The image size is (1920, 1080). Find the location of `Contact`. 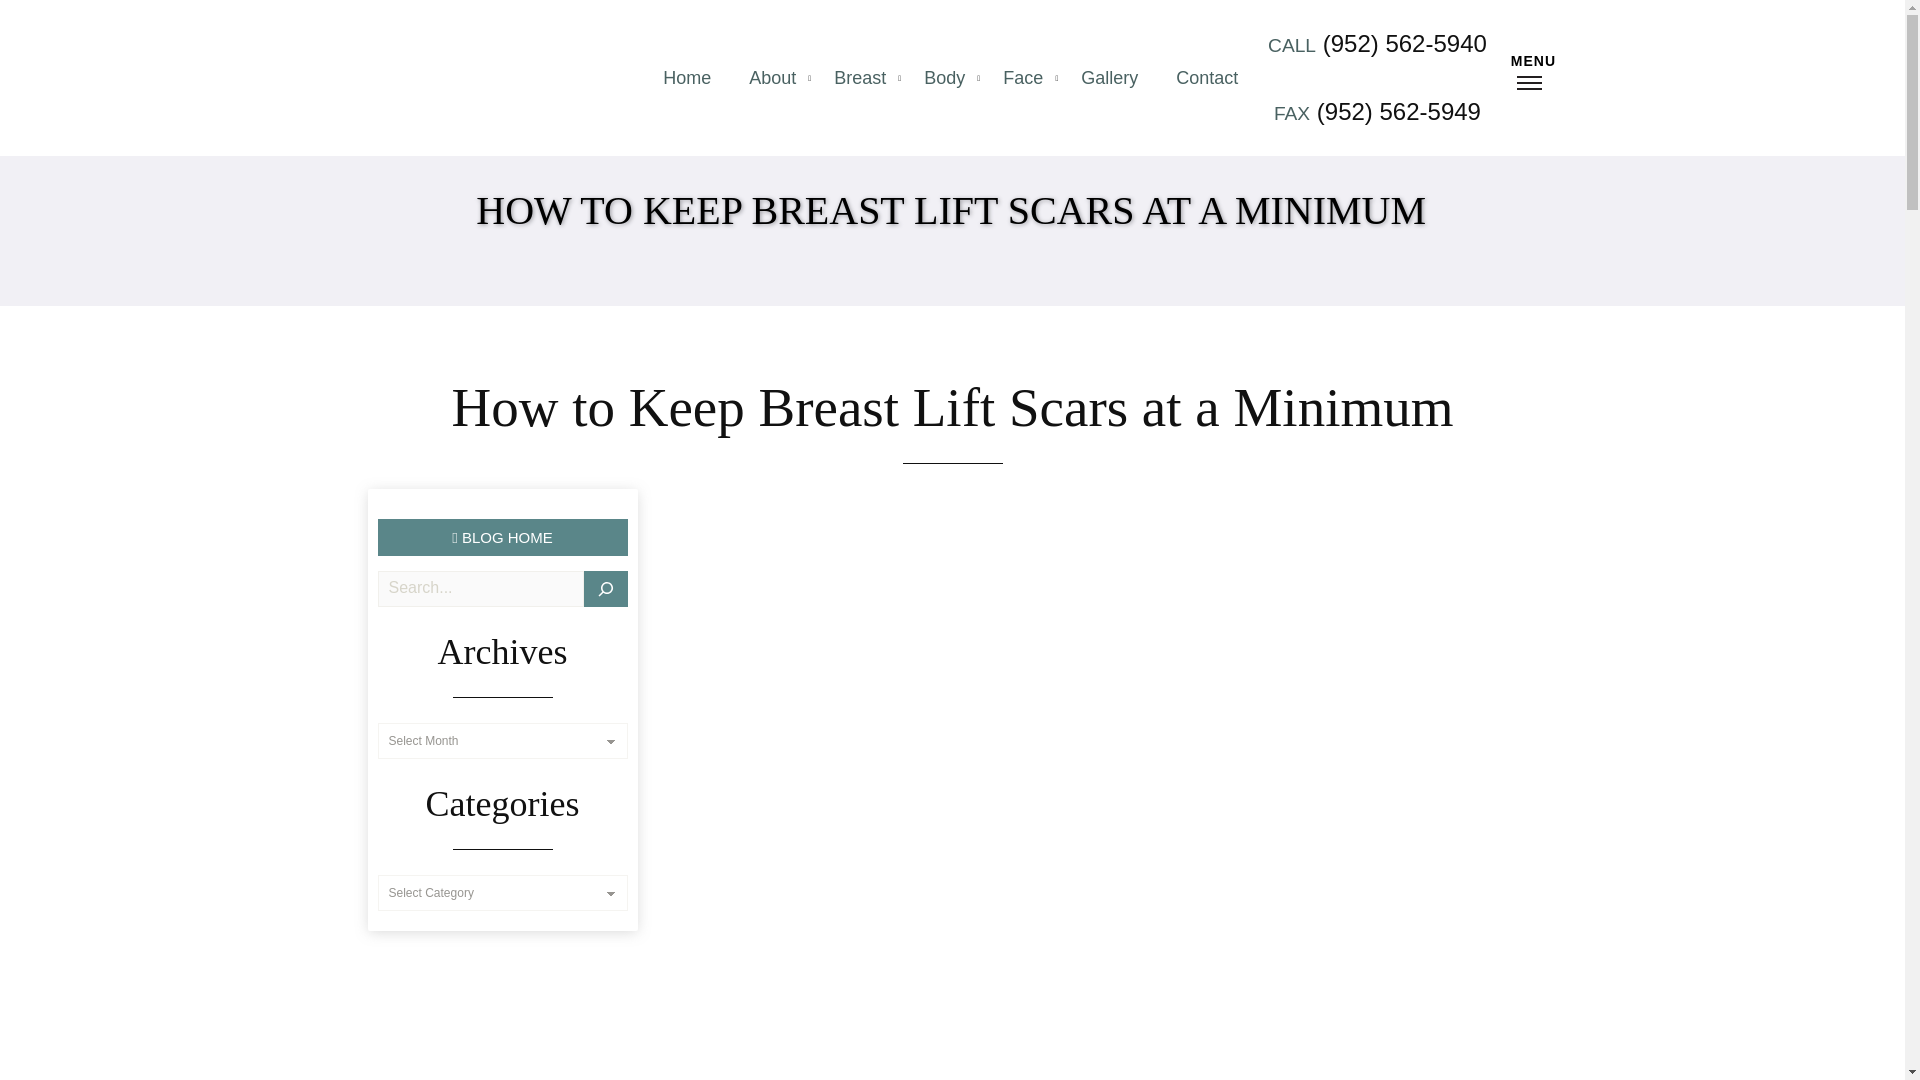

Contact is located at coordinates (1206, 78).